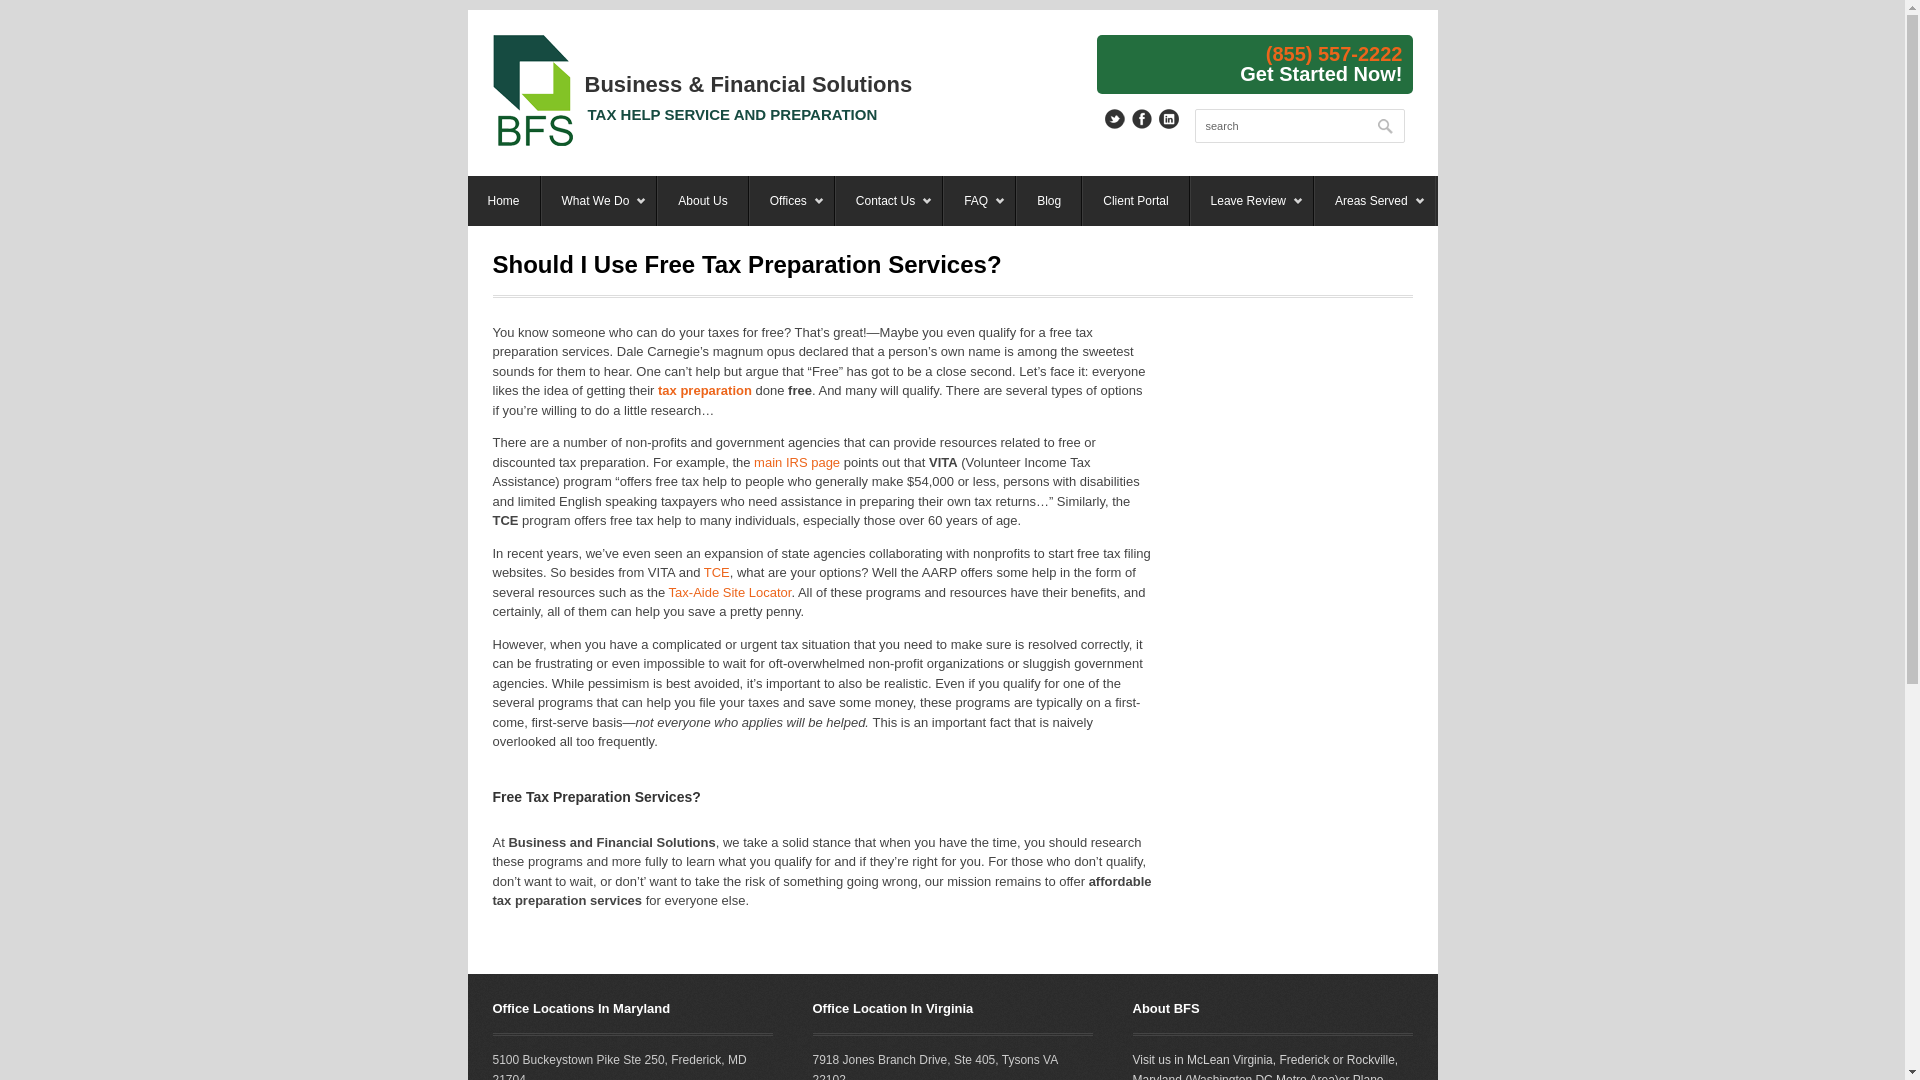  Describe the element at coordinates (504, 200) in the screenshot. I see `Home` at that location.